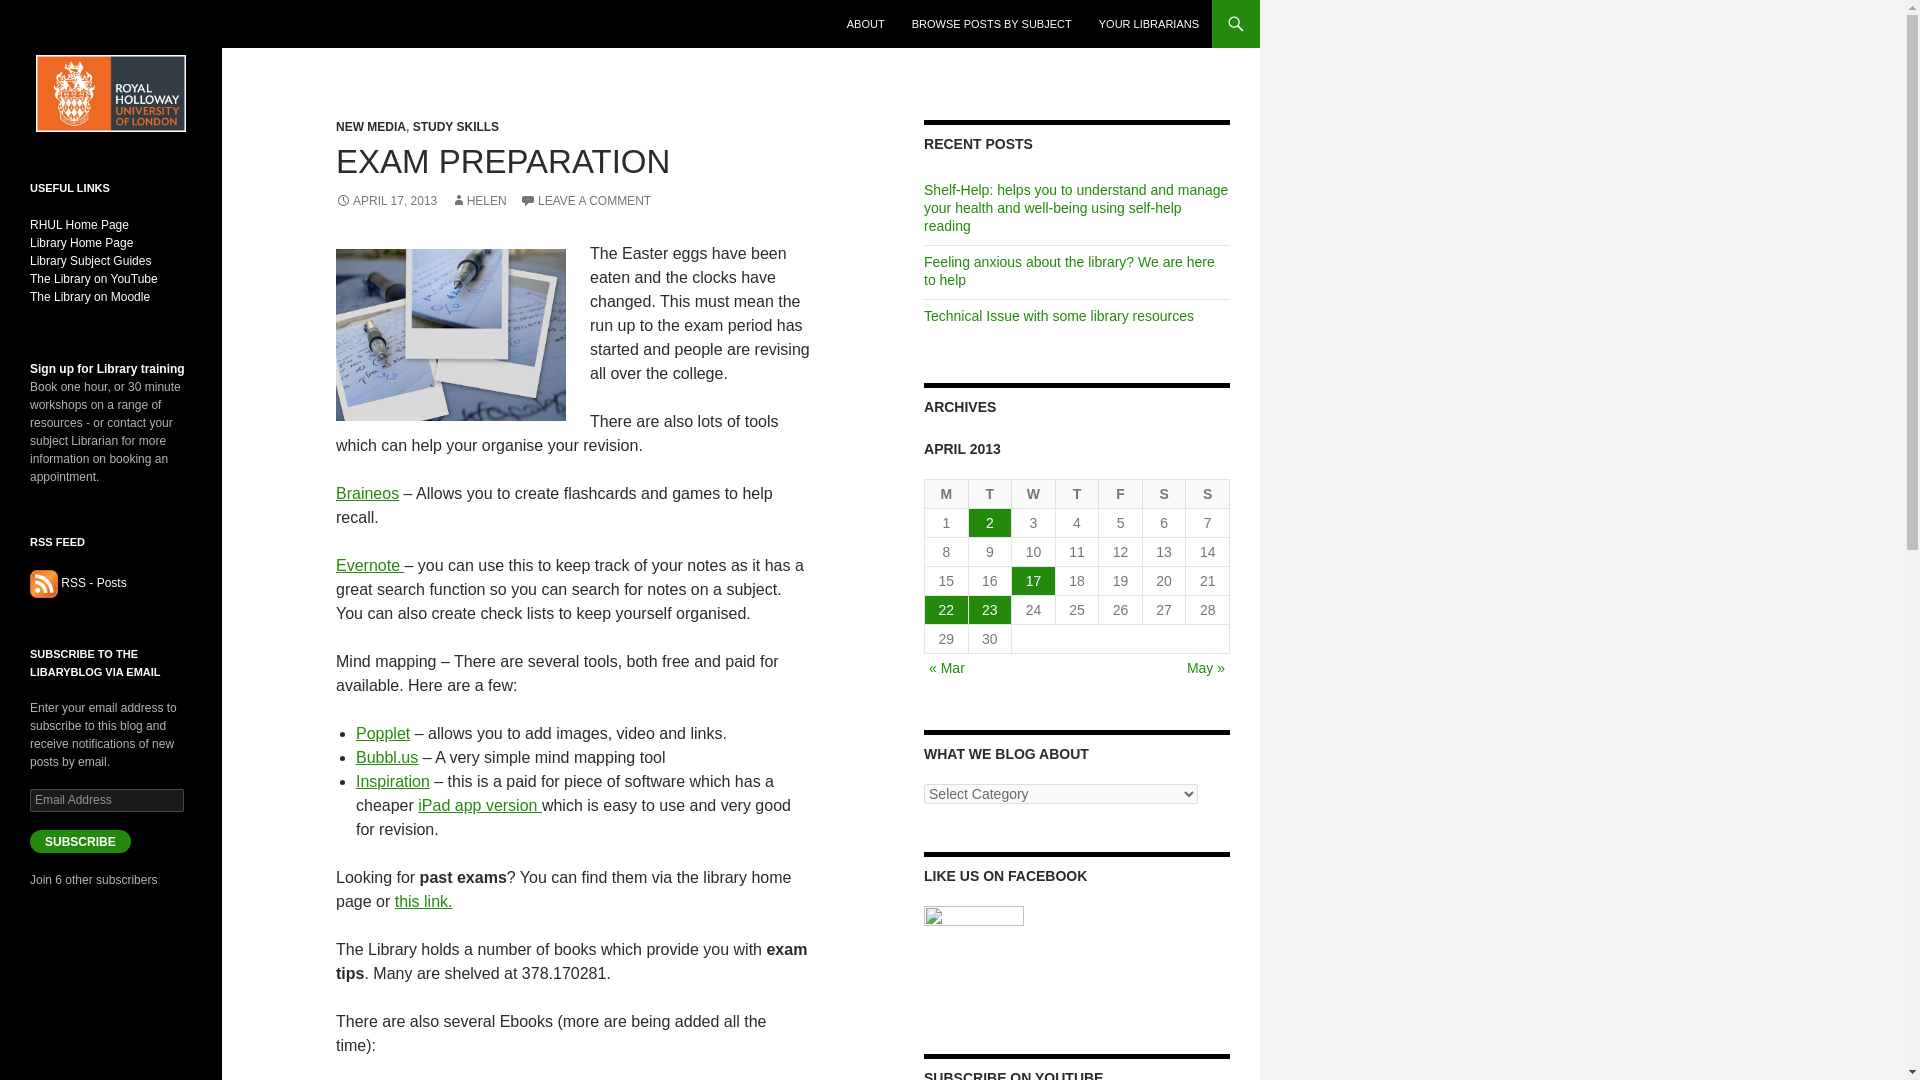 The height and width of the screenshot is (1080, 1920). Describe the element at coordinates (382, 732) in the screenshot. I see `Popplet` at that location.